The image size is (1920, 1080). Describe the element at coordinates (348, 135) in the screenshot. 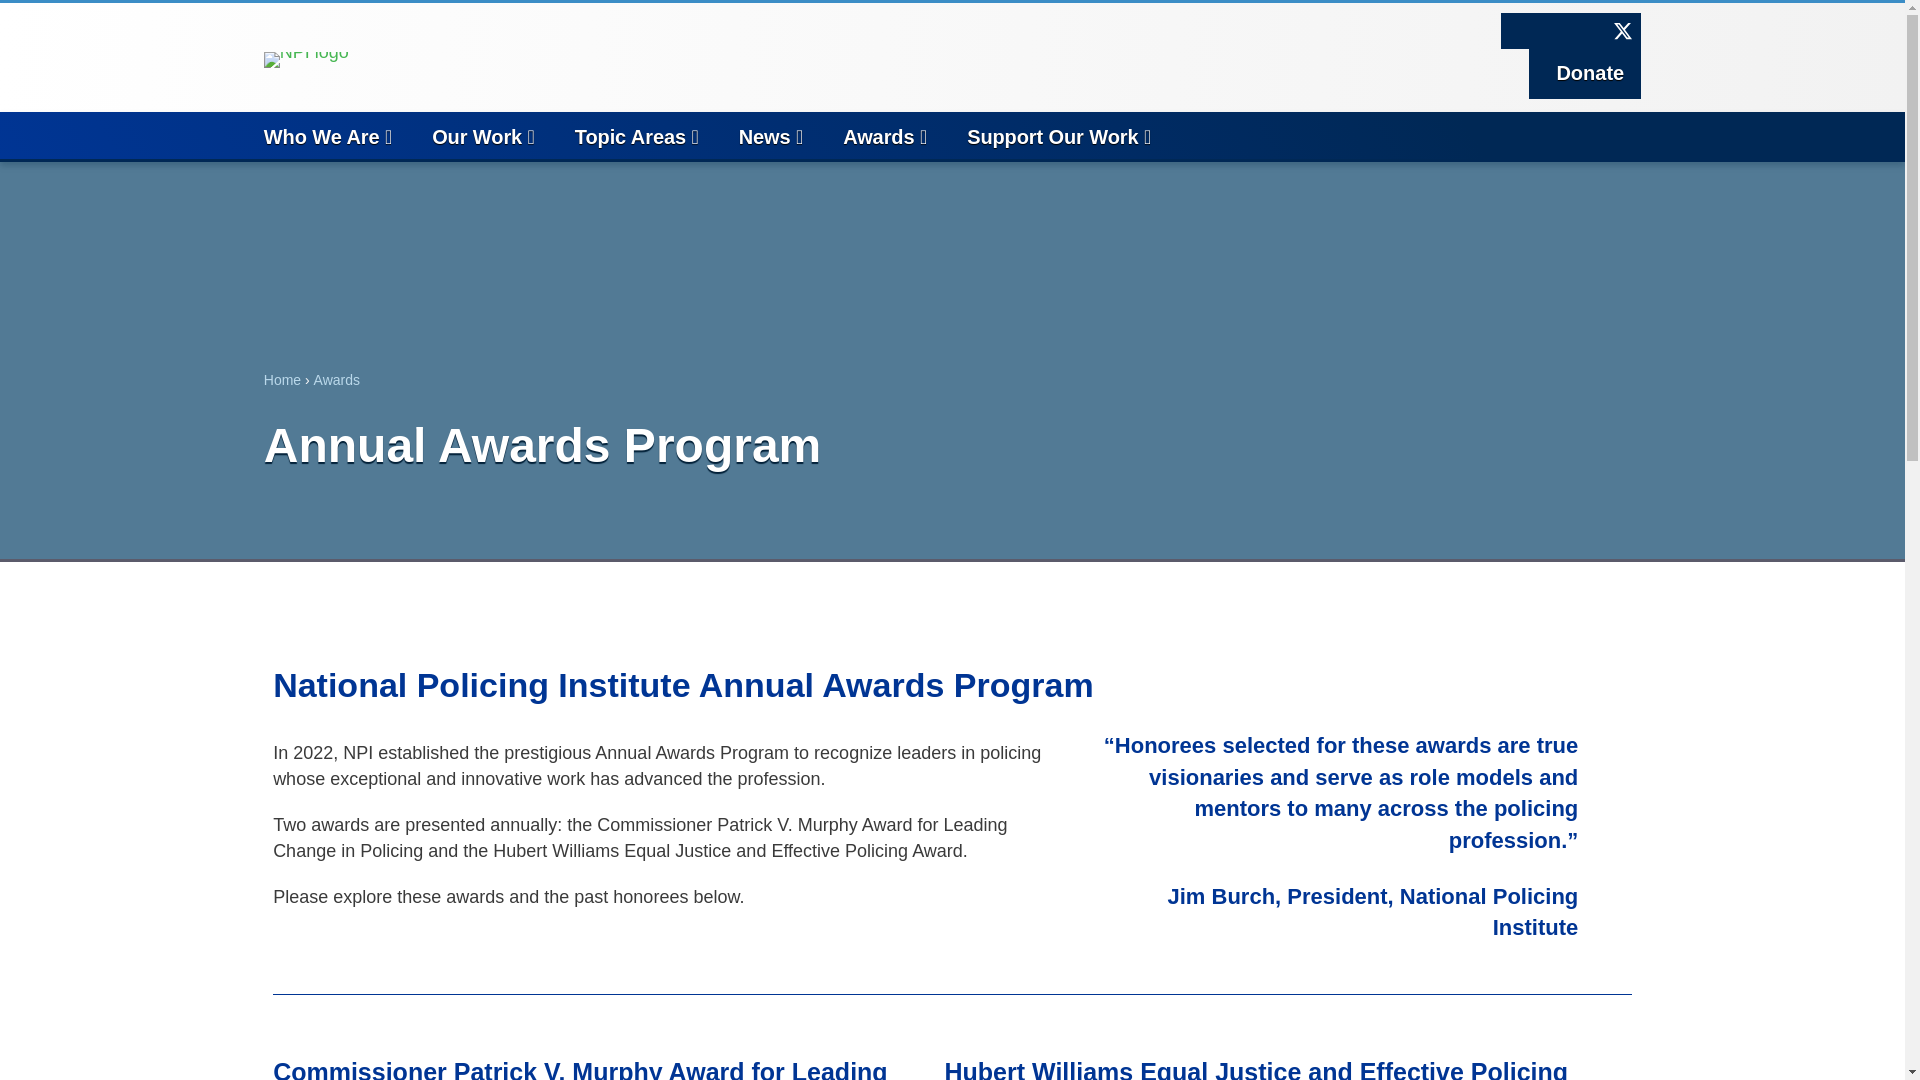

I see `Who We Are` at that location.